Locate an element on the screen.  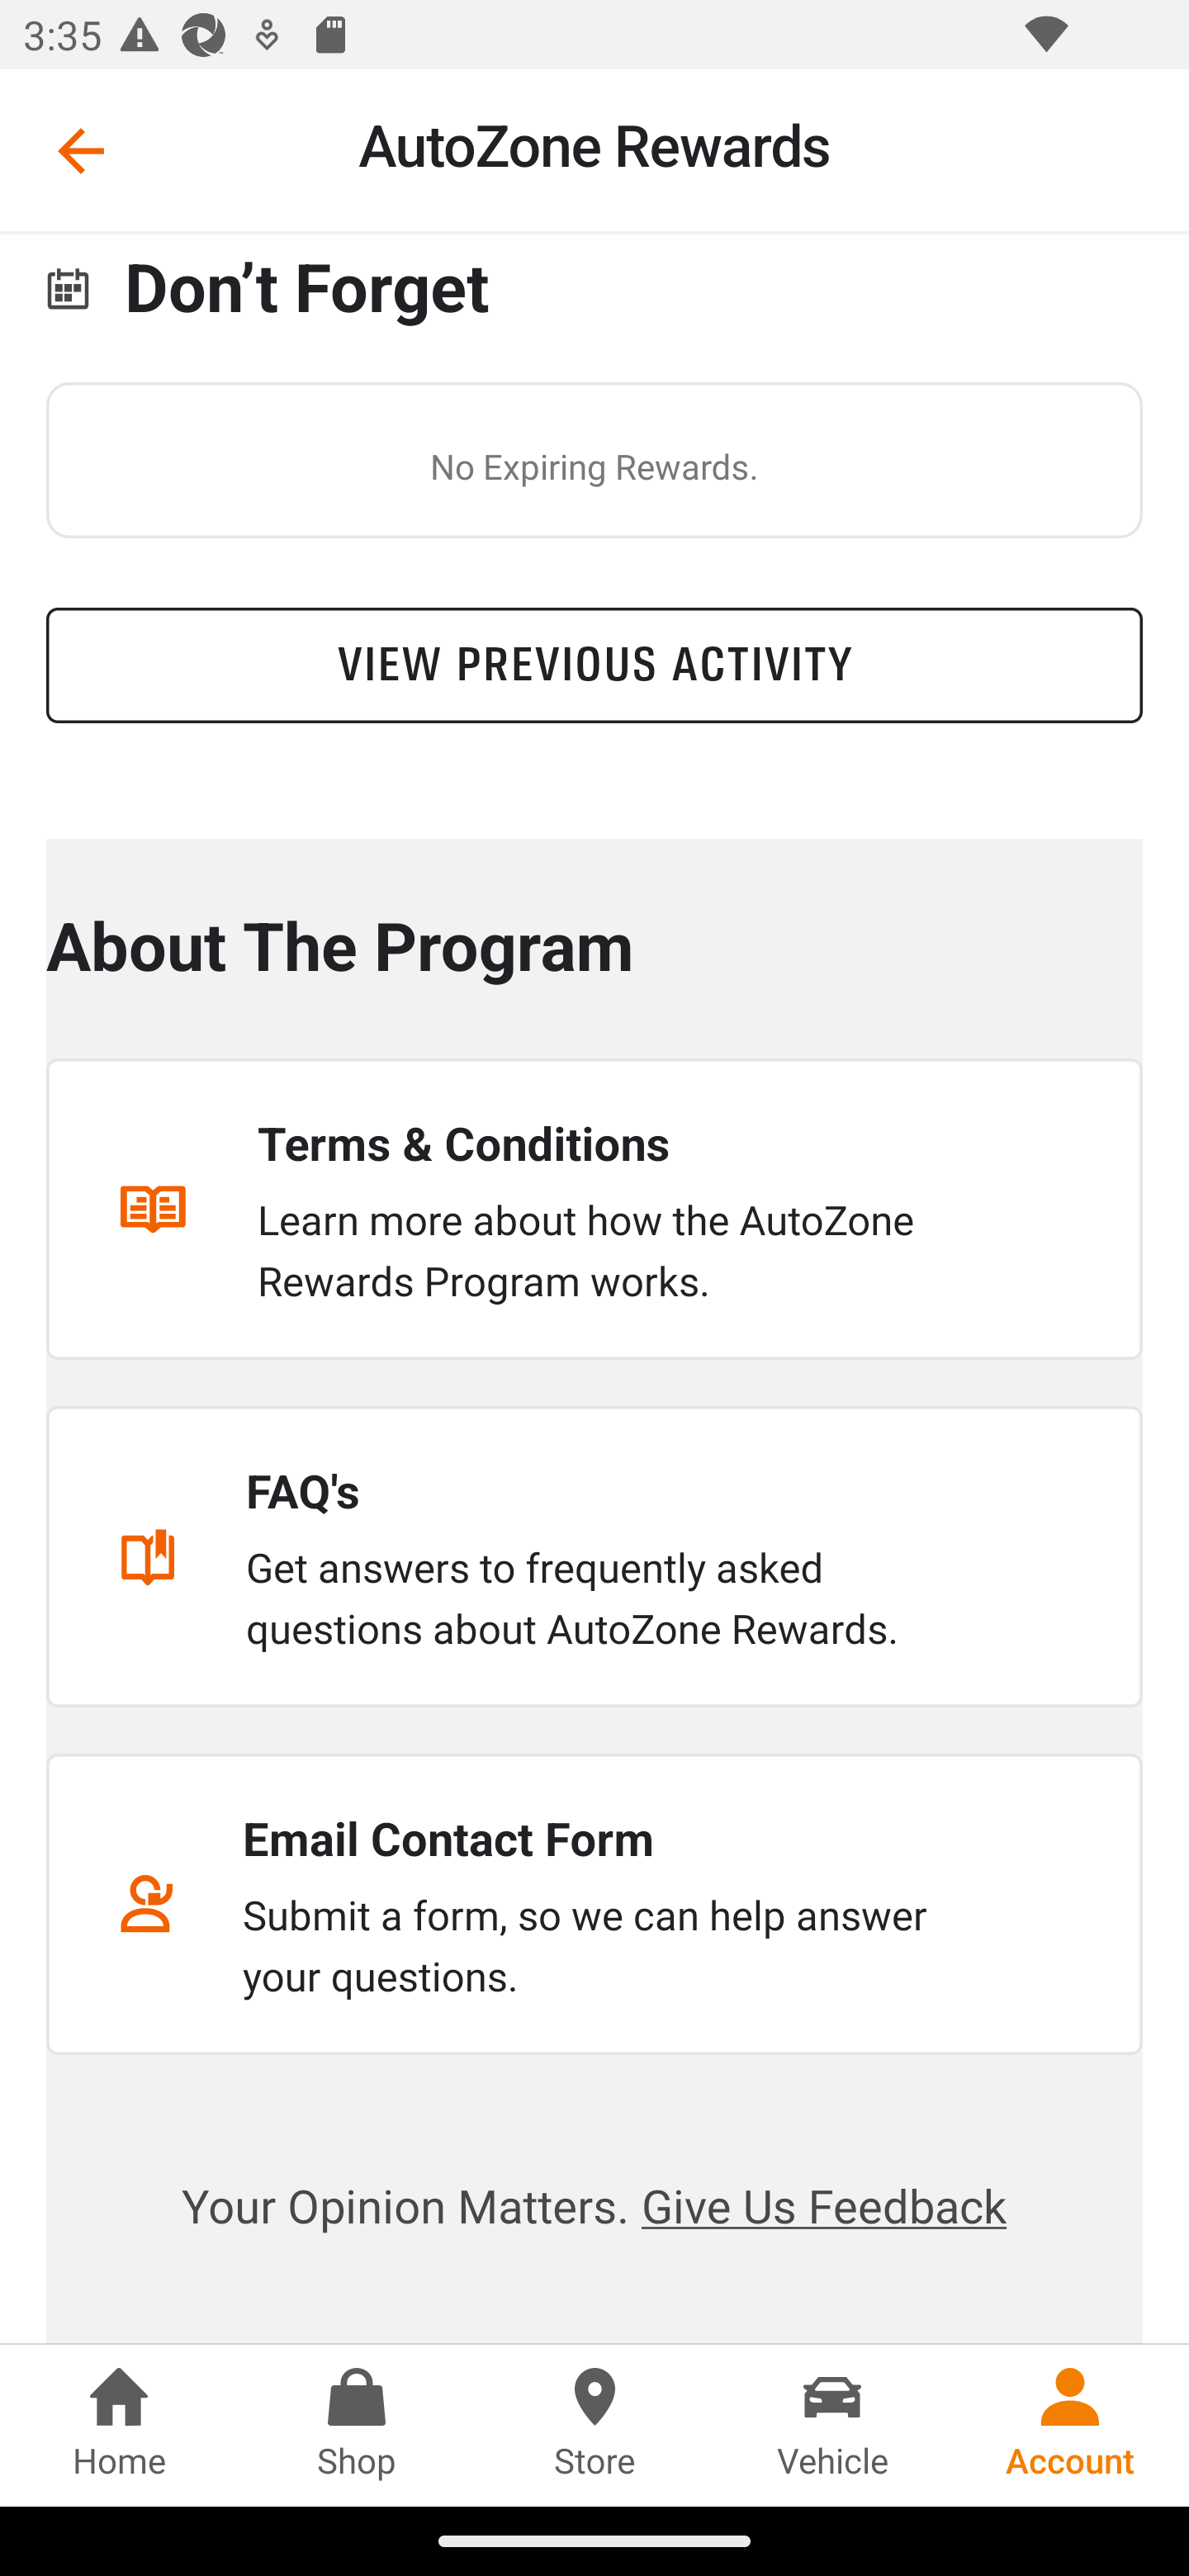
VIEW PREVIOUS ACTIVITY is located at coordinates (594, 665).